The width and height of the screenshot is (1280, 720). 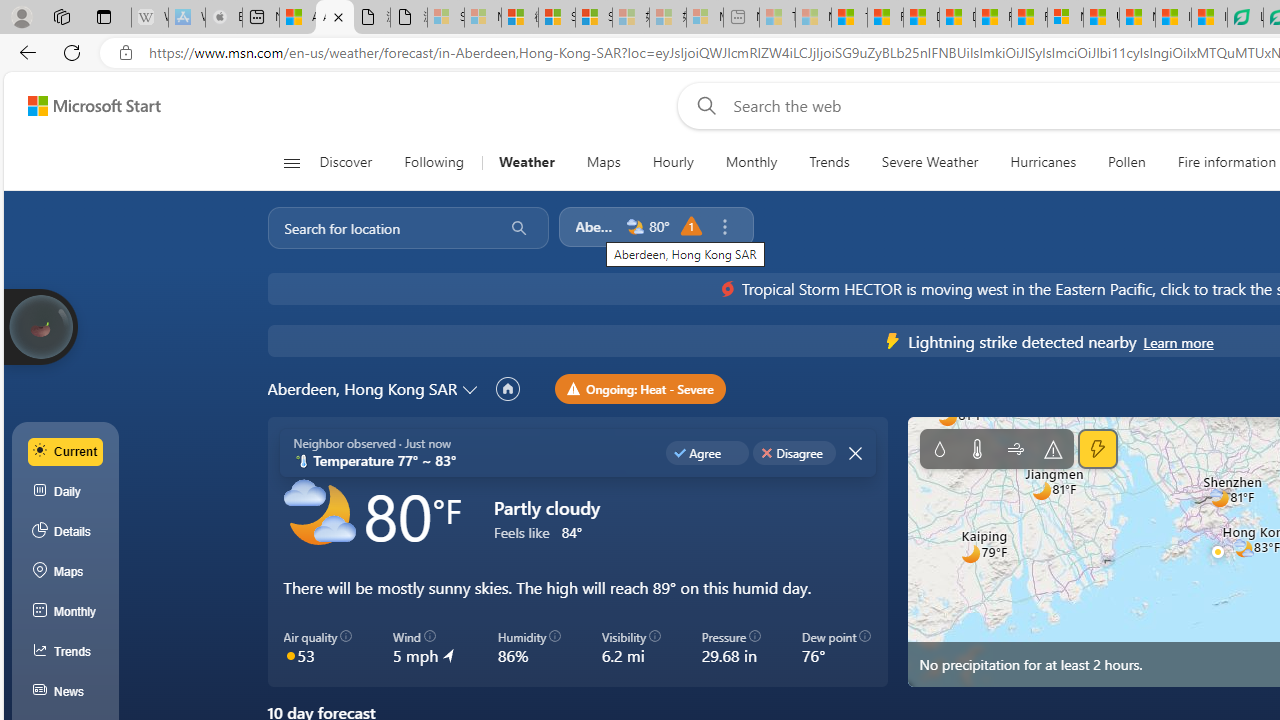 What do you see at coordinates (318, 648) in the screenshot?
I see `Air quality 53` at bounding box center [318, 648].